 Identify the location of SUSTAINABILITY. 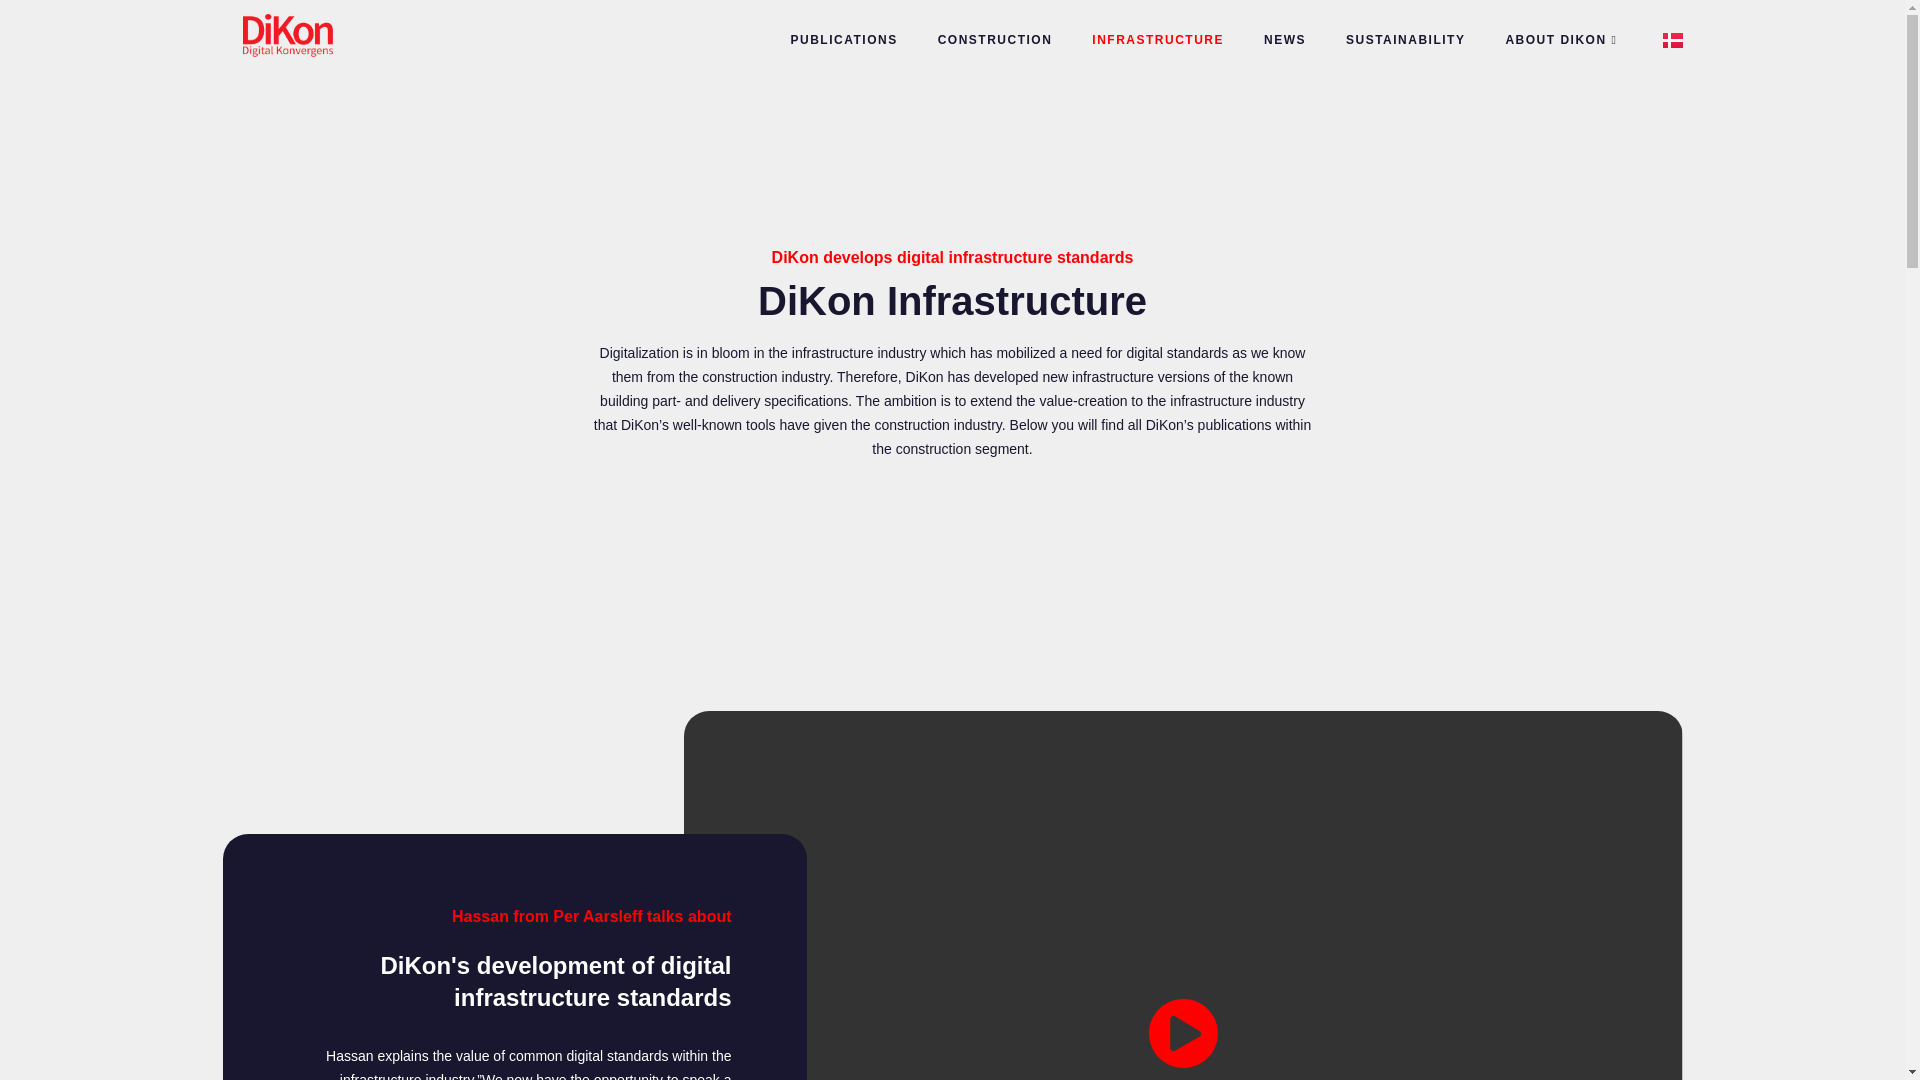
(1405, 40).